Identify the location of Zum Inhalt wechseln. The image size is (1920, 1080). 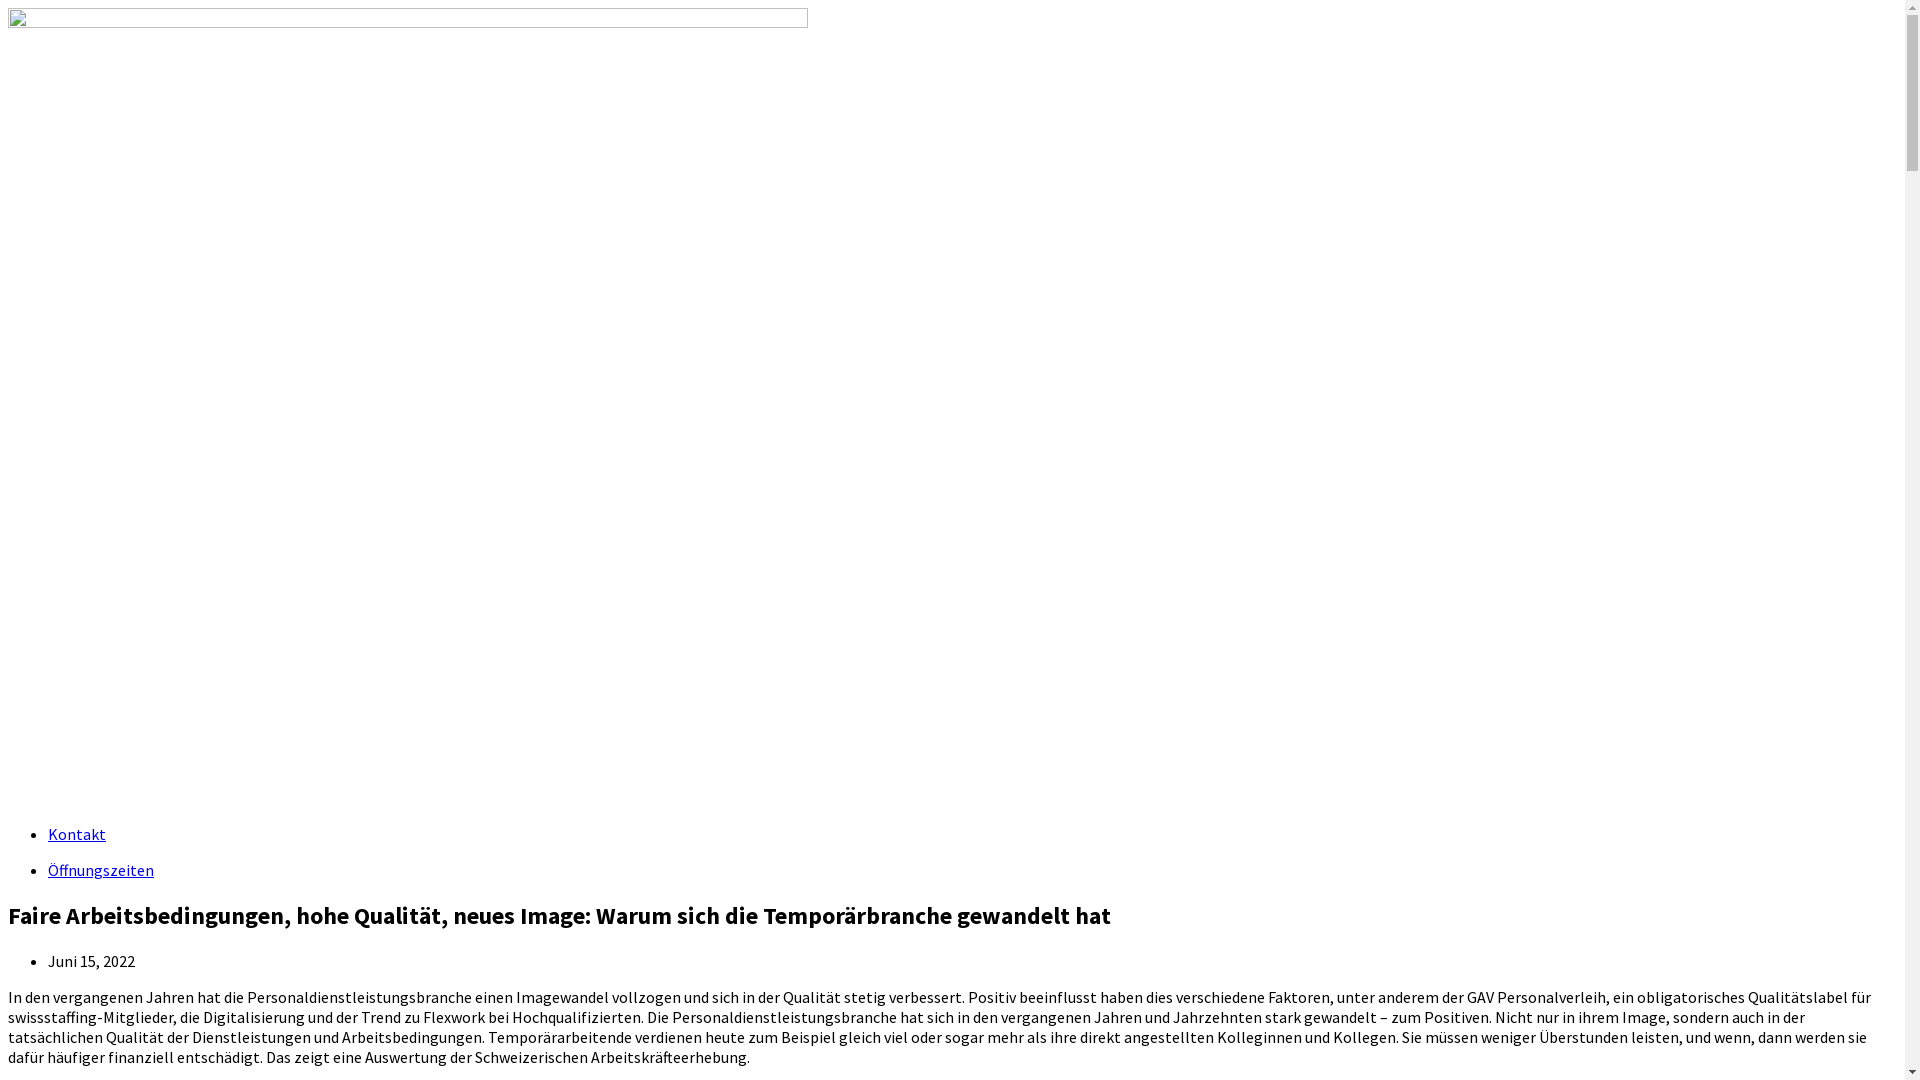
(8, 8).